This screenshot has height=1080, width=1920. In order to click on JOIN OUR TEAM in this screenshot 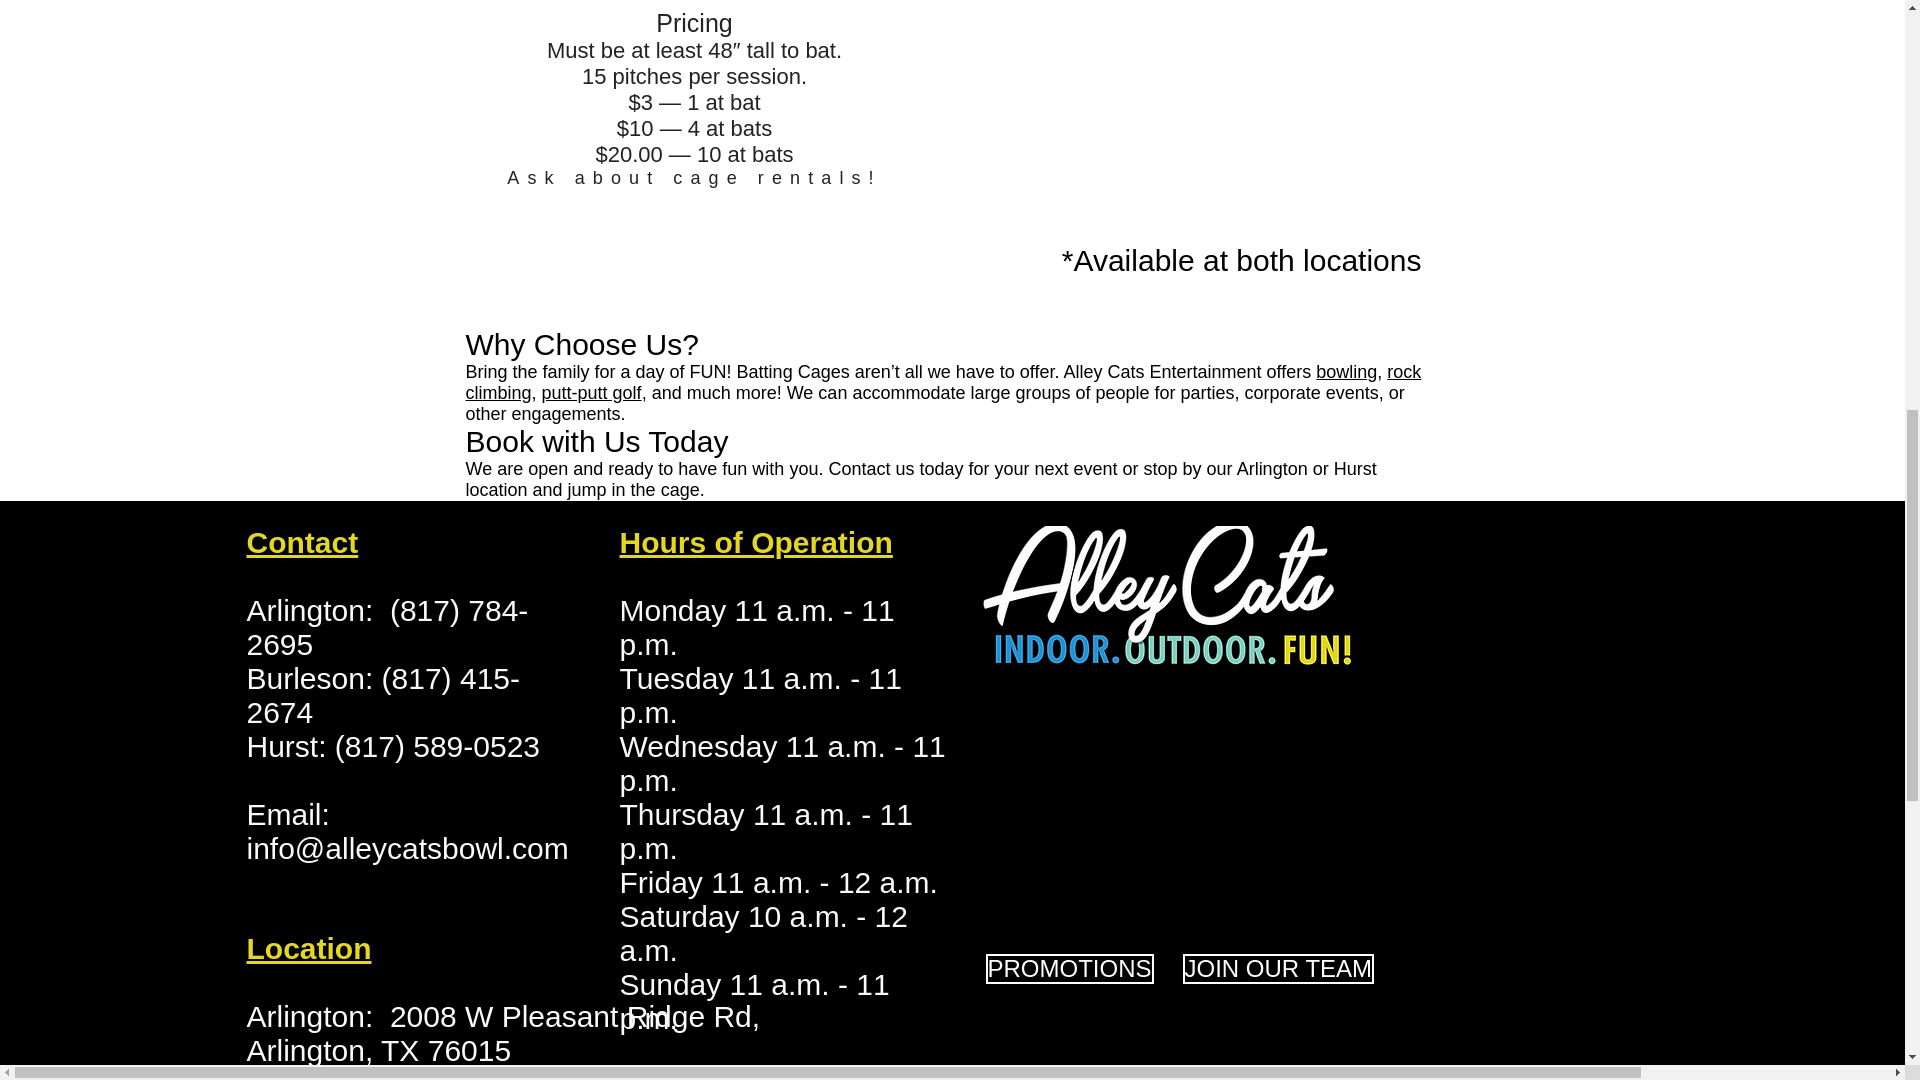, I will do `click(1278, 968)`.